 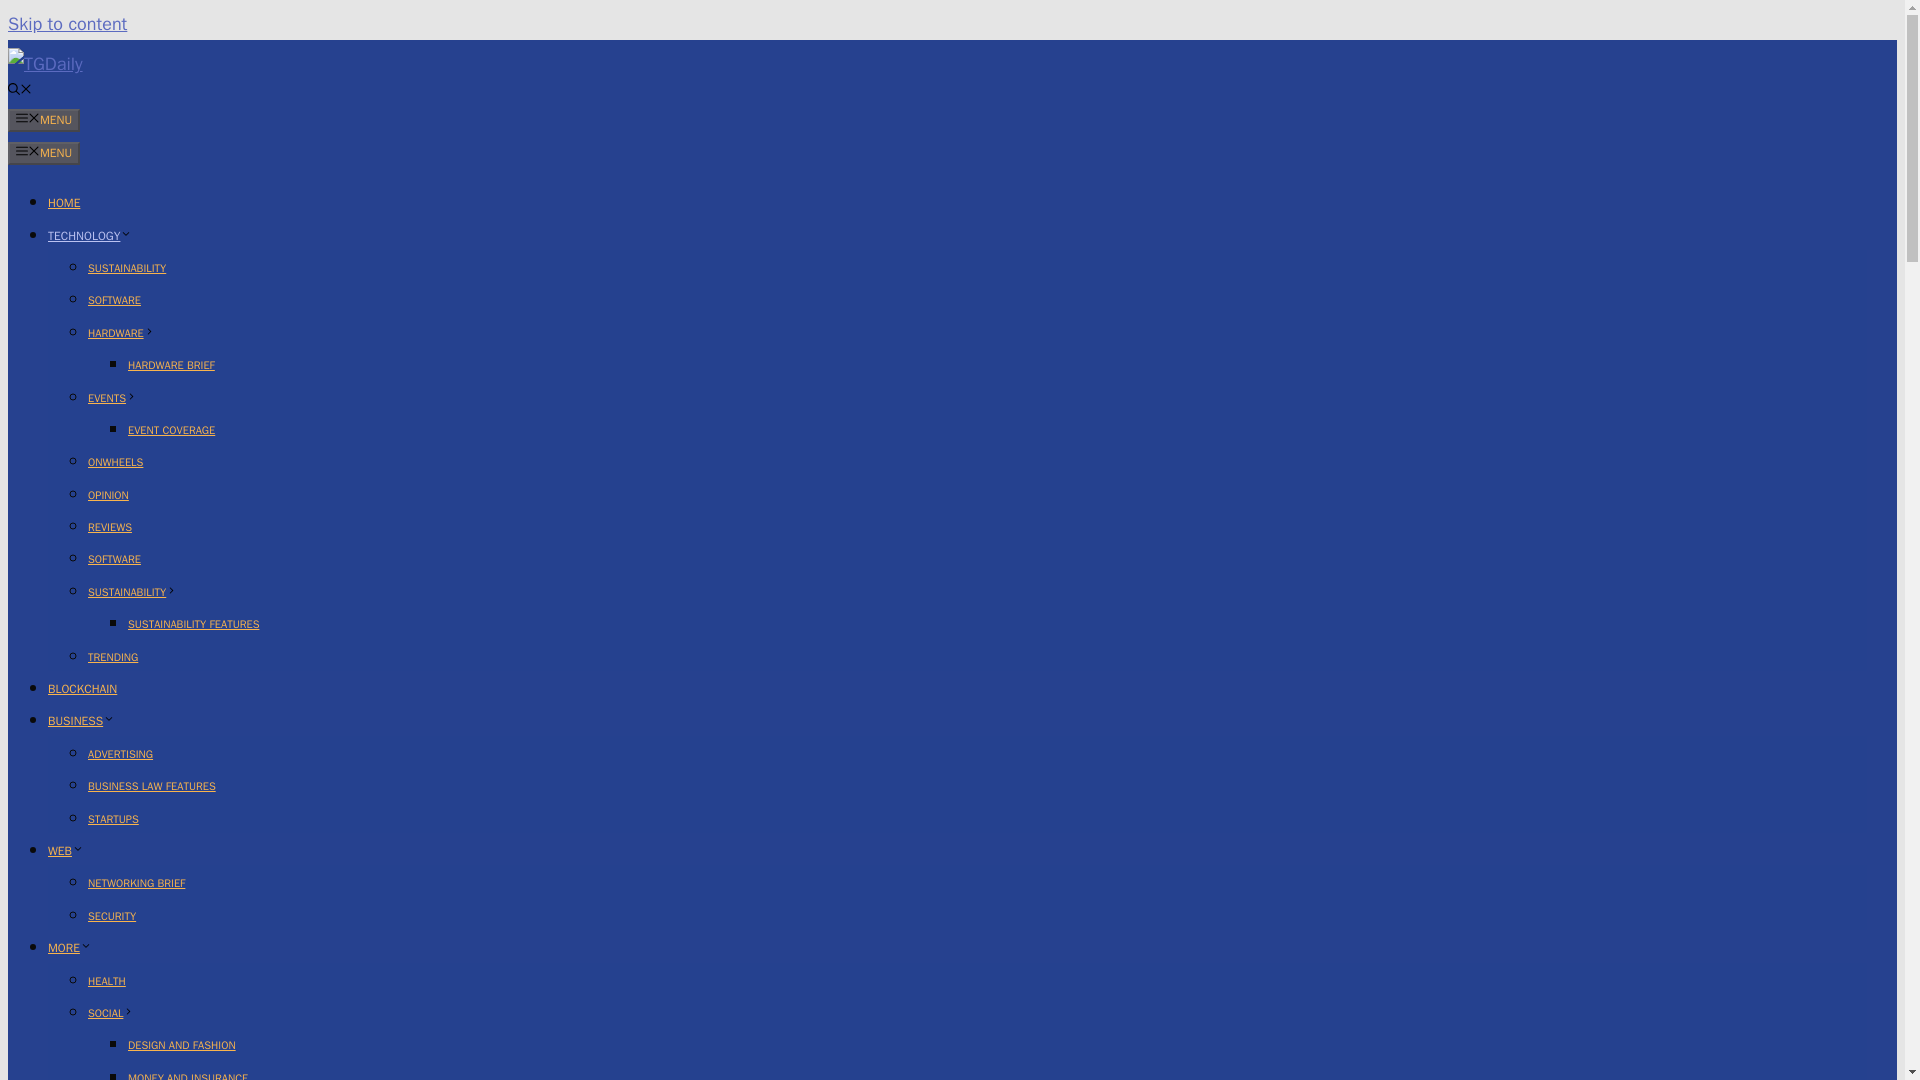 I want to click on SOCIAL, so click(x=111, y=1012).